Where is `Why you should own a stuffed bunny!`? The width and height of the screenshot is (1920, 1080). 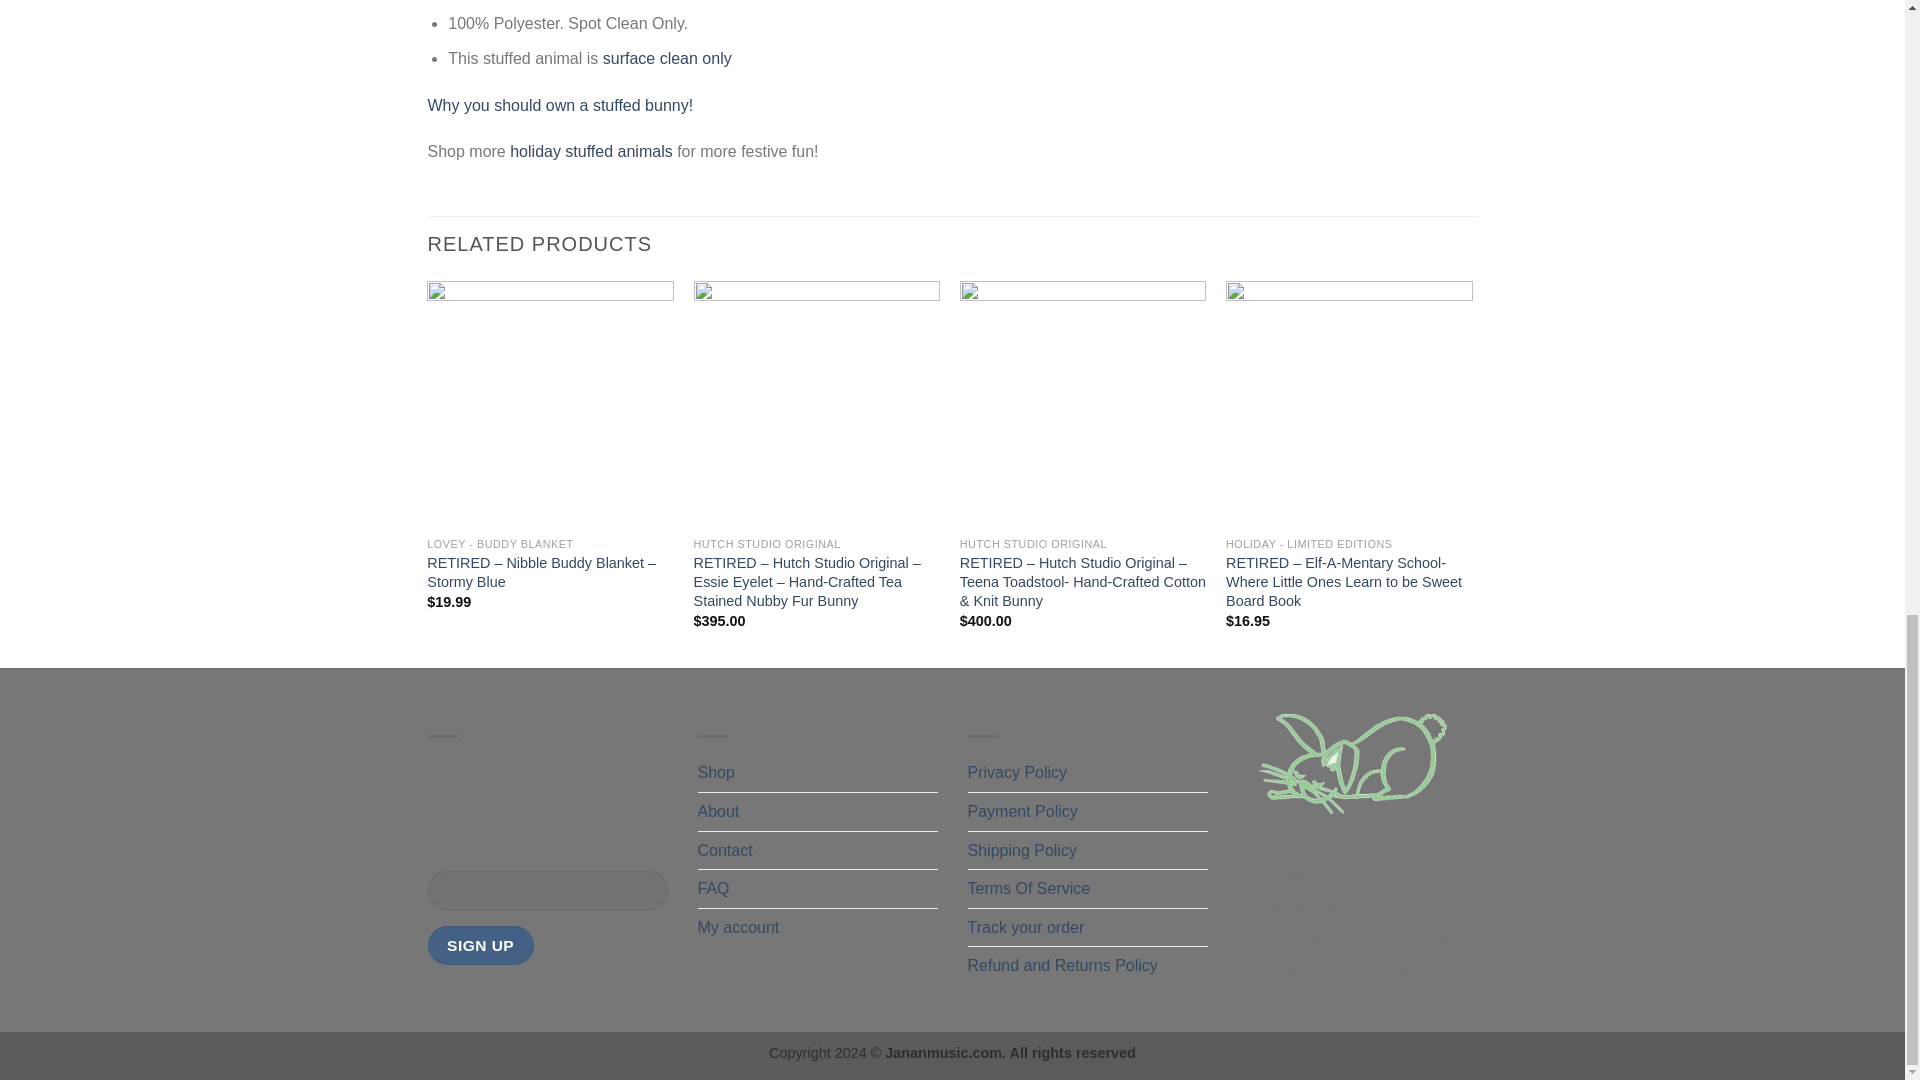 Why you should own a stuffed bunny! is located at coordinates (560, 106).